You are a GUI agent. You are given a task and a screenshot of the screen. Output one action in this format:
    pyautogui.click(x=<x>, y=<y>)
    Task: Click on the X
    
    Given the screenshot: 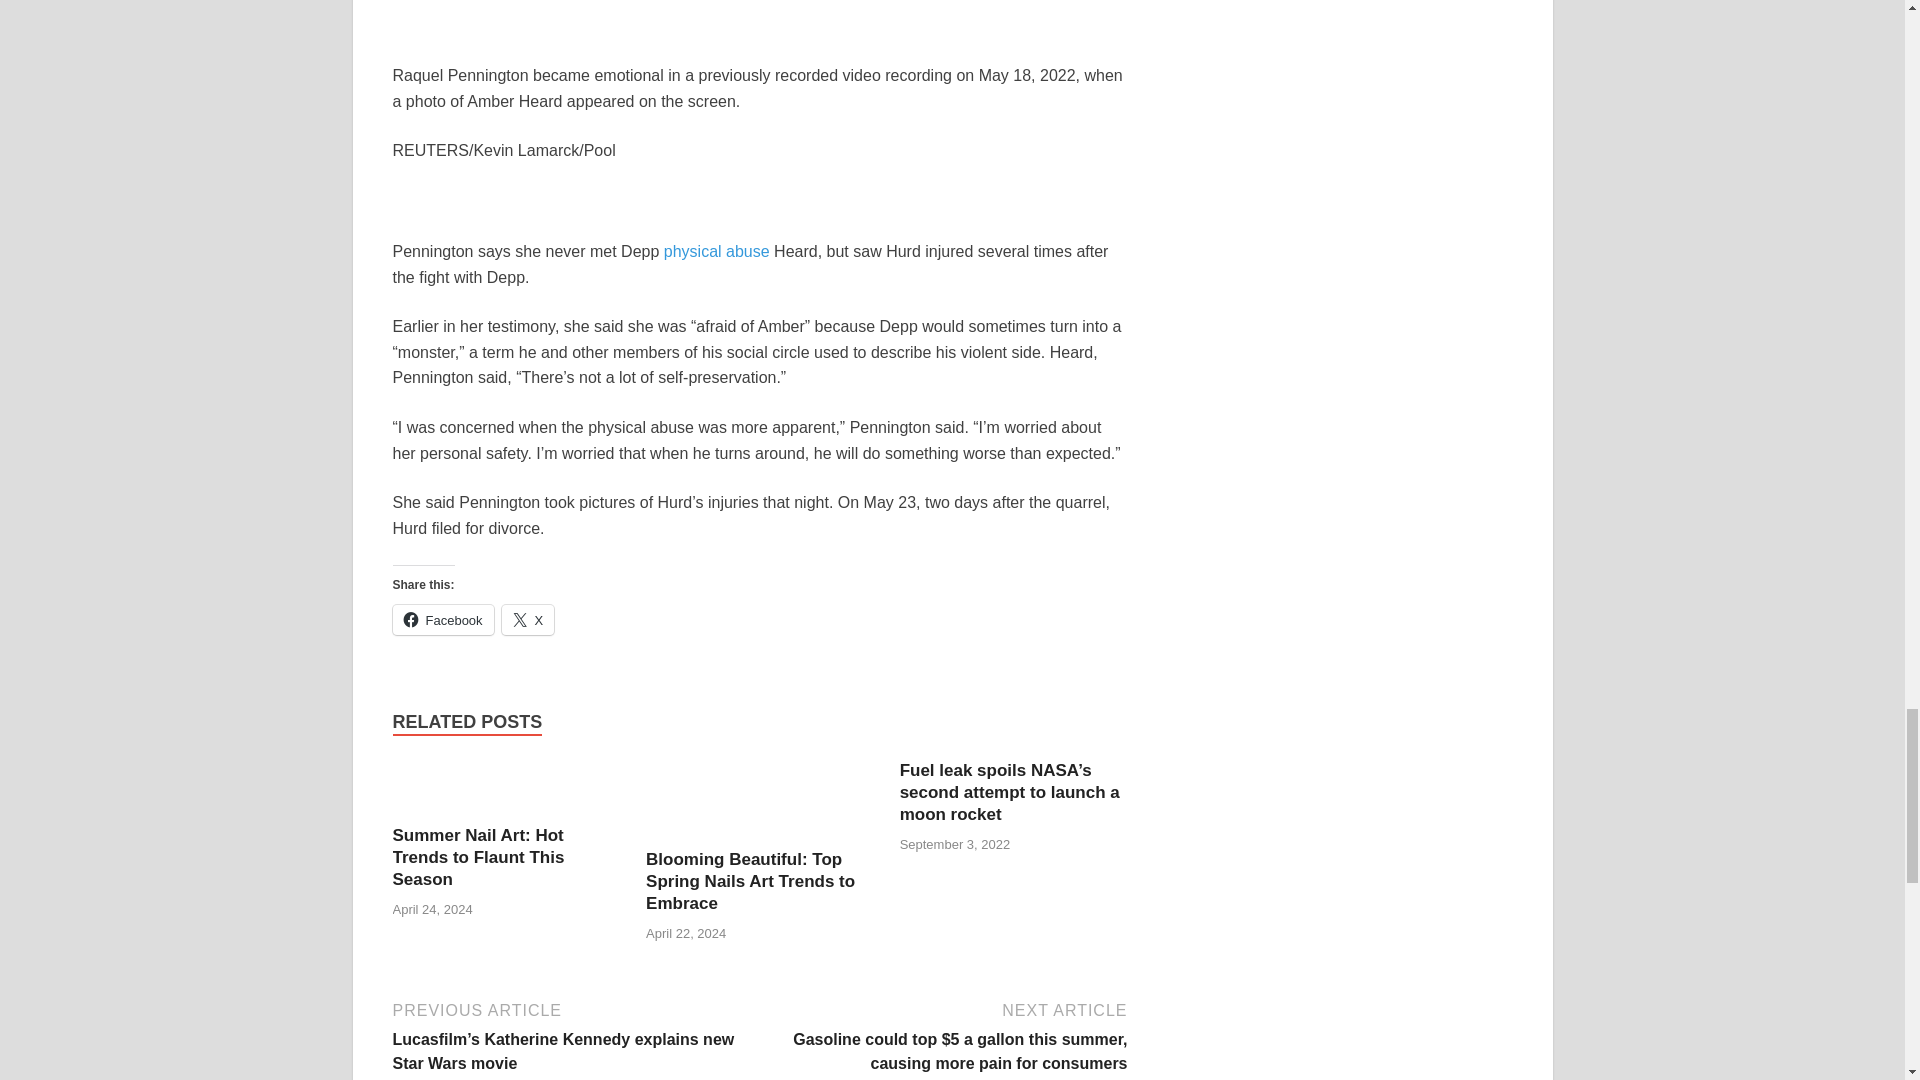 What is the action you would take?
    pyautogui.click(x=528, y=620)
    